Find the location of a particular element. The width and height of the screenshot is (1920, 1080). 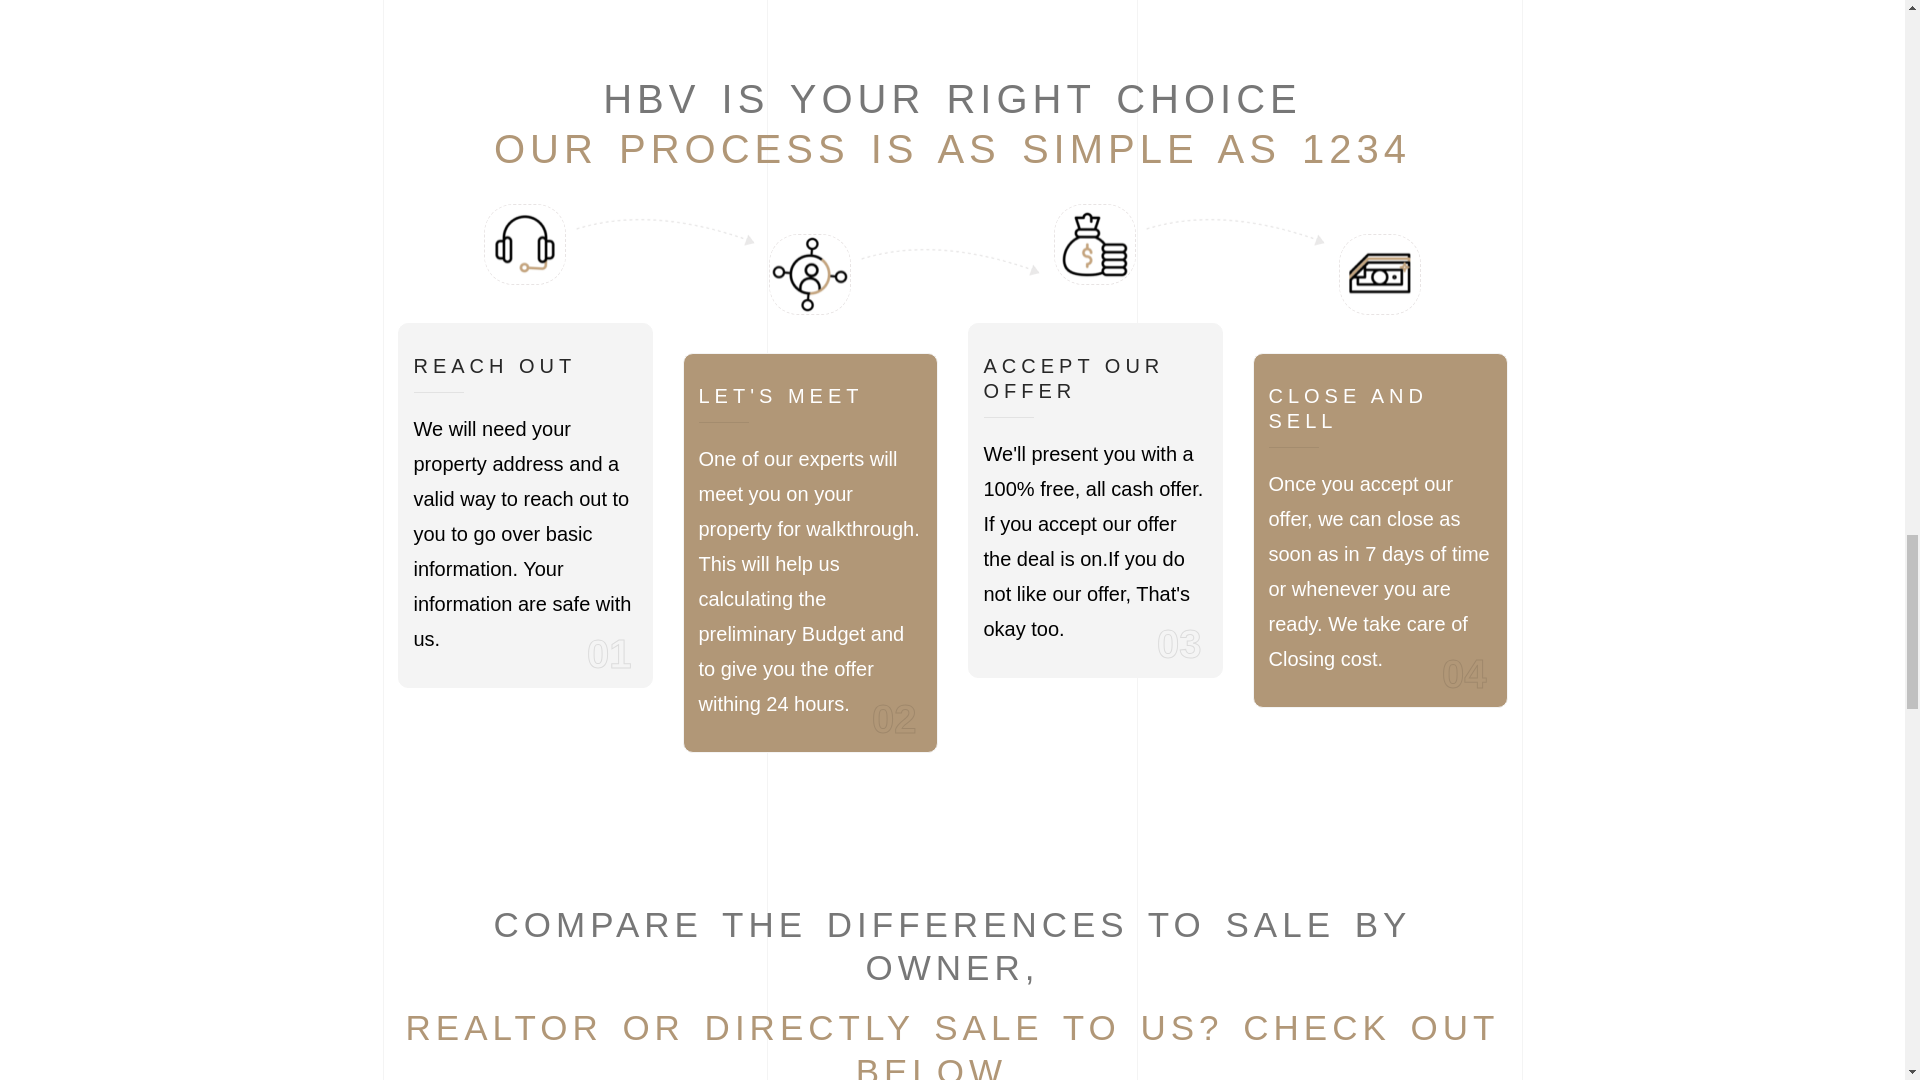

REACH OUT is located at coordinates (496, 366).